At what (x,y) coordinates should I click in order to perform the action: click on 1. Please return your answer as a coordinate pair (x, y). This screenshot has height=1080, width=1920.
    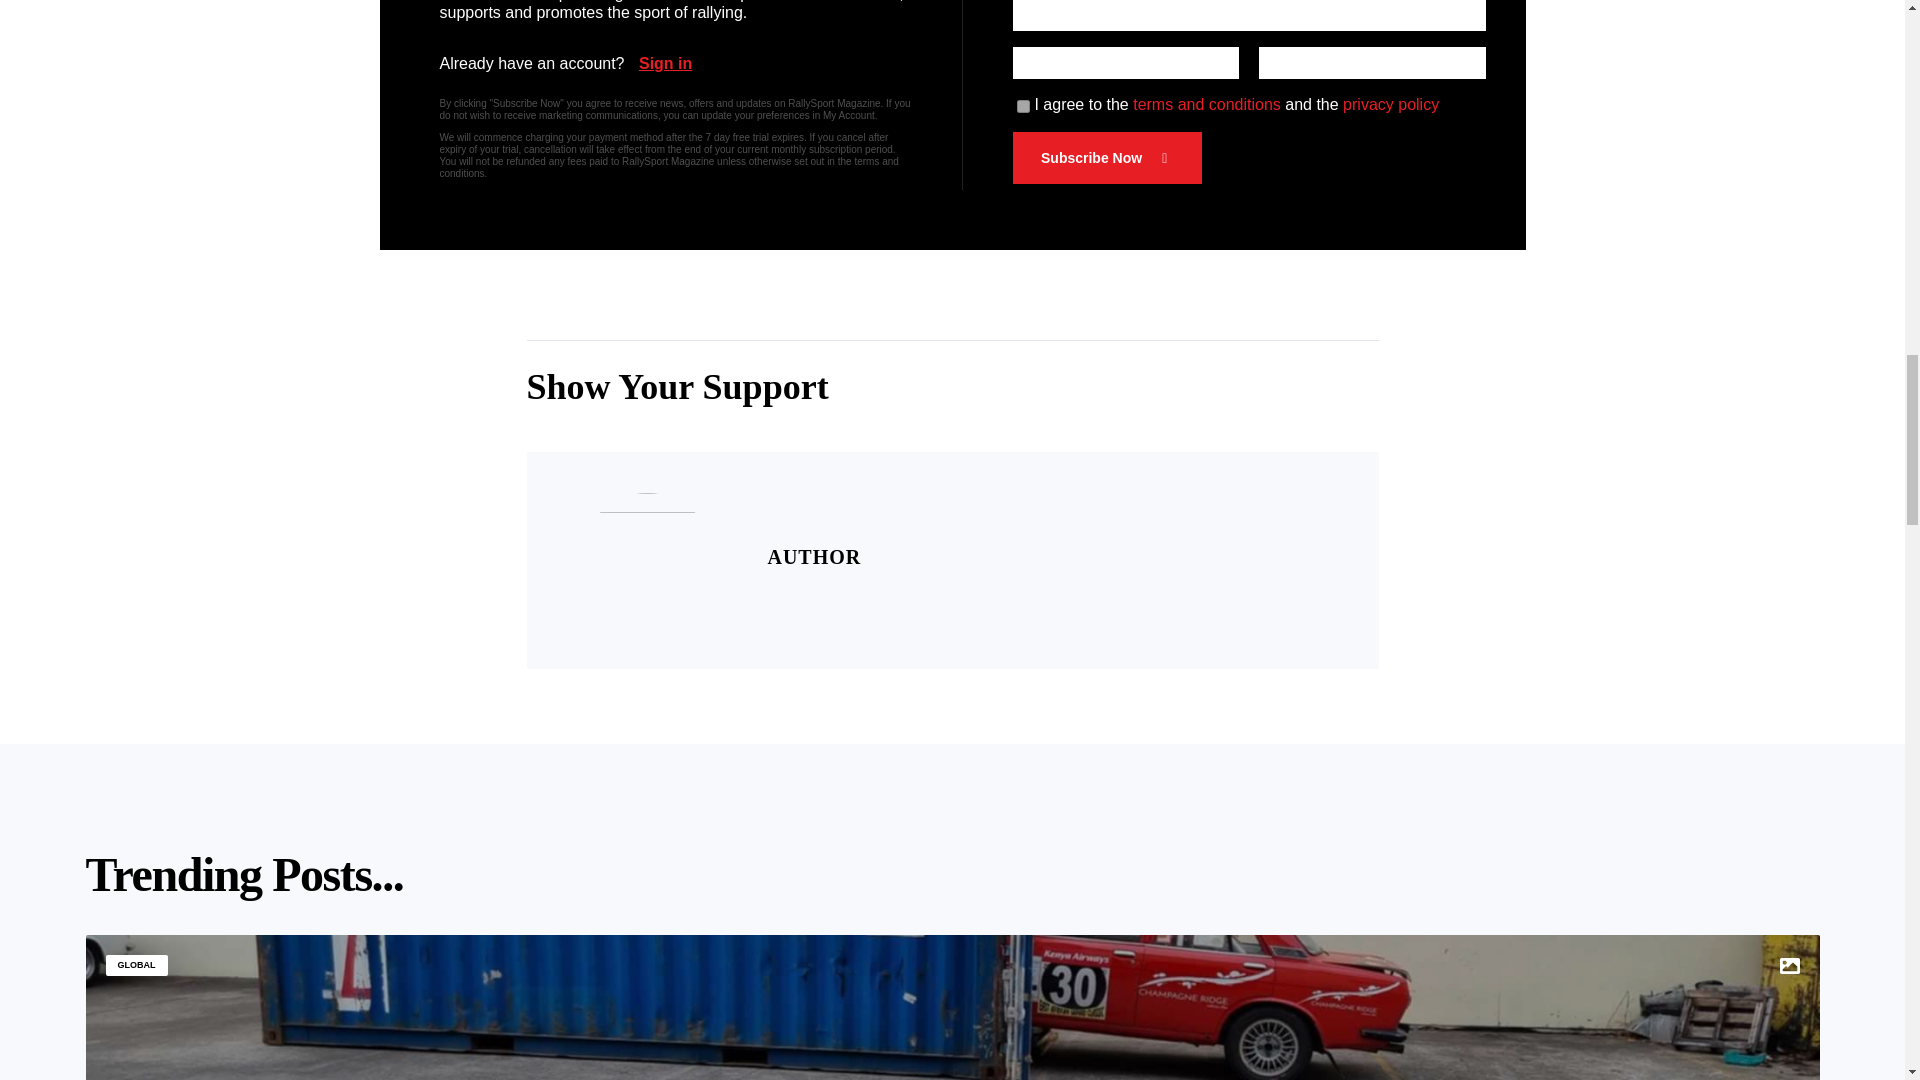
    Looking at the image, I should click on (1023, 106).